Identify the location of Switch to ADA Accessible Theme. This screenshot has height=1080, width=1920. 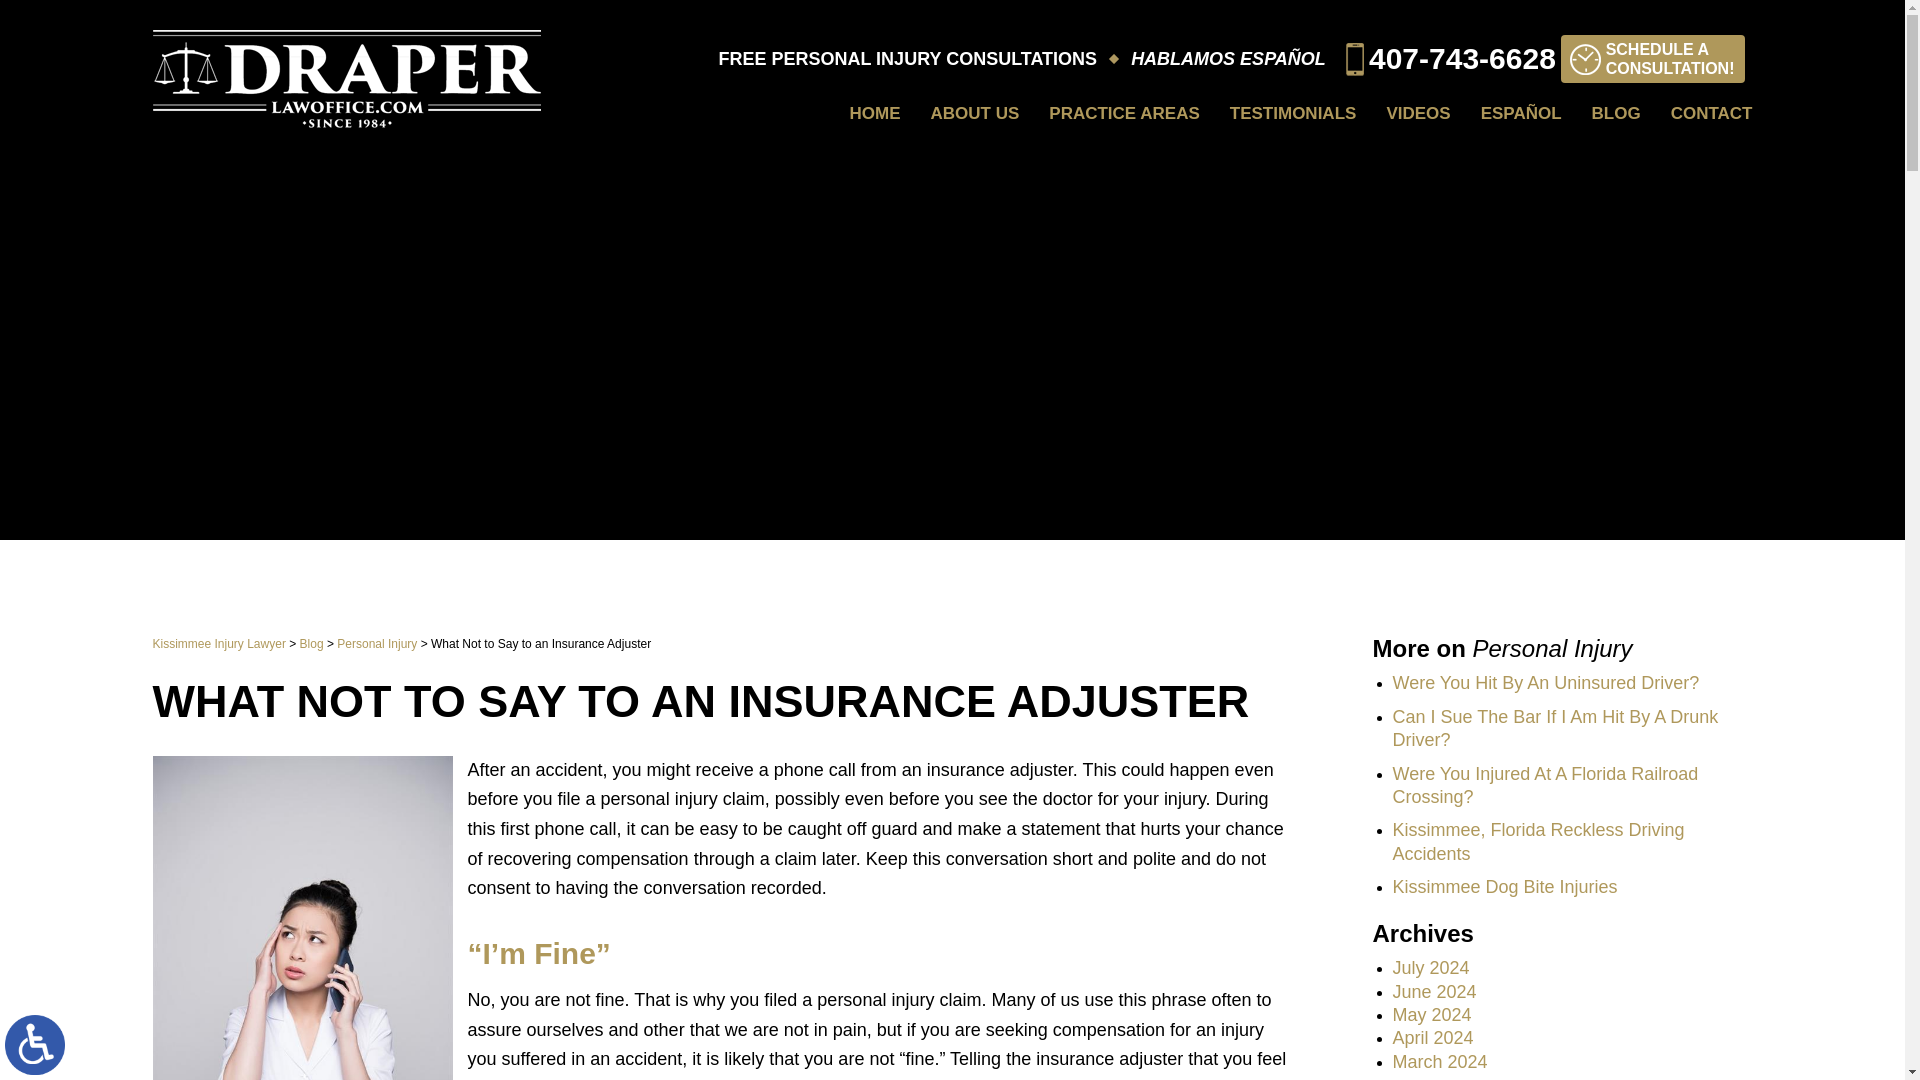
(1294, 113).